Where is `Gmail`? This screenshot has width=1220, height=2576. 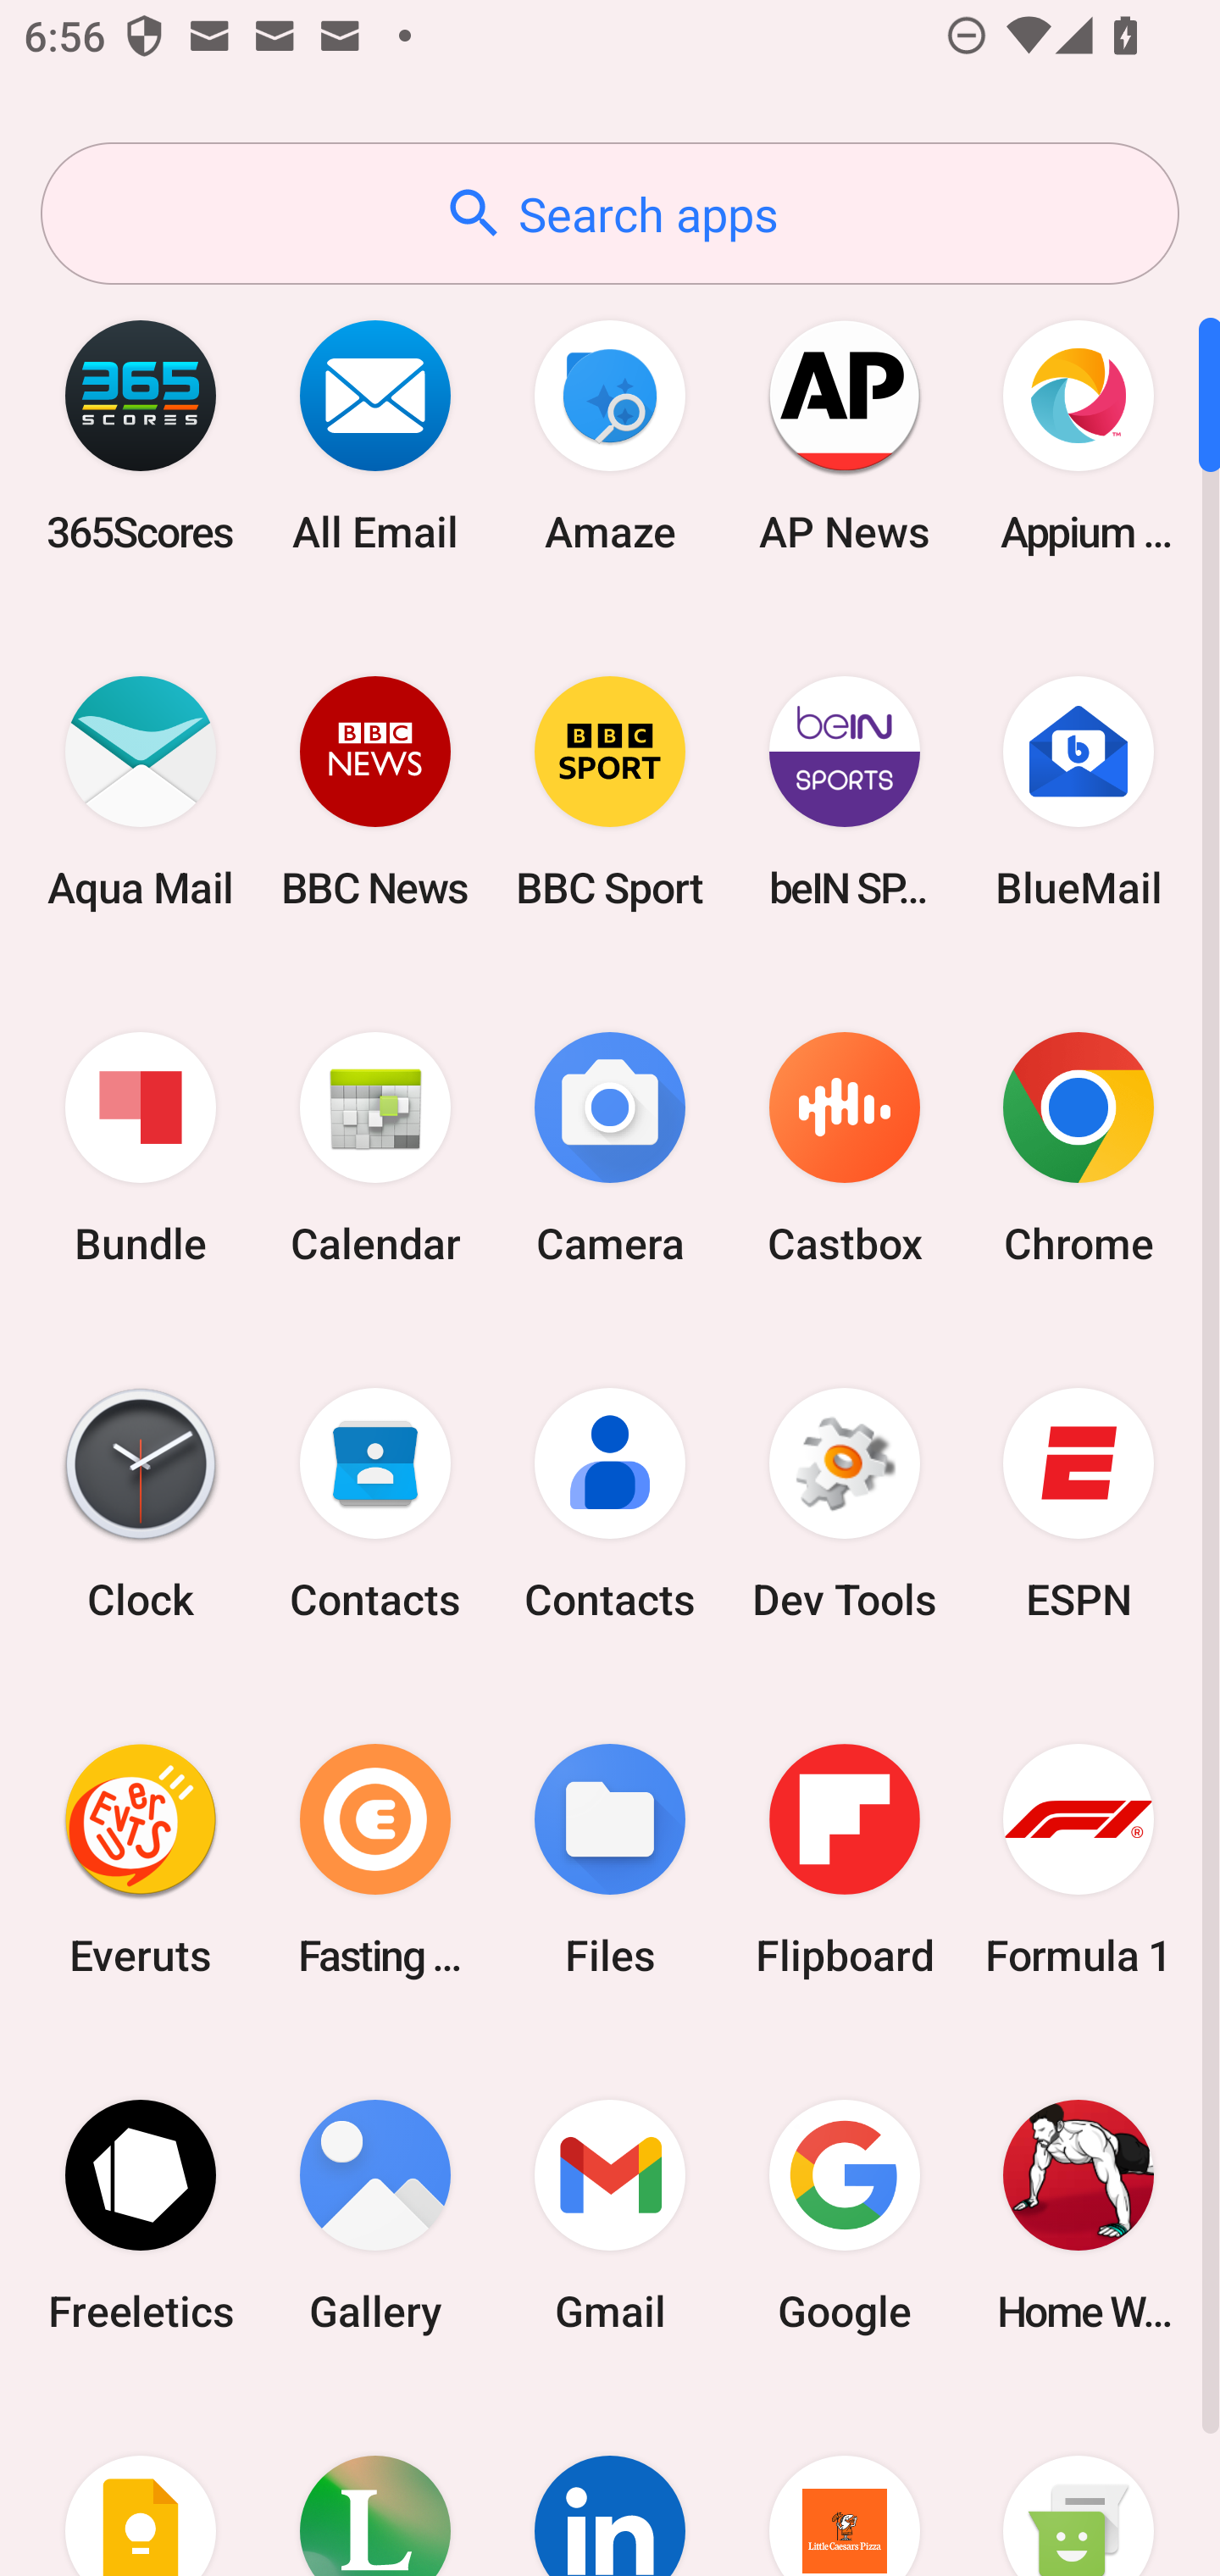 Gmail is located at coordinates (610, 2215).